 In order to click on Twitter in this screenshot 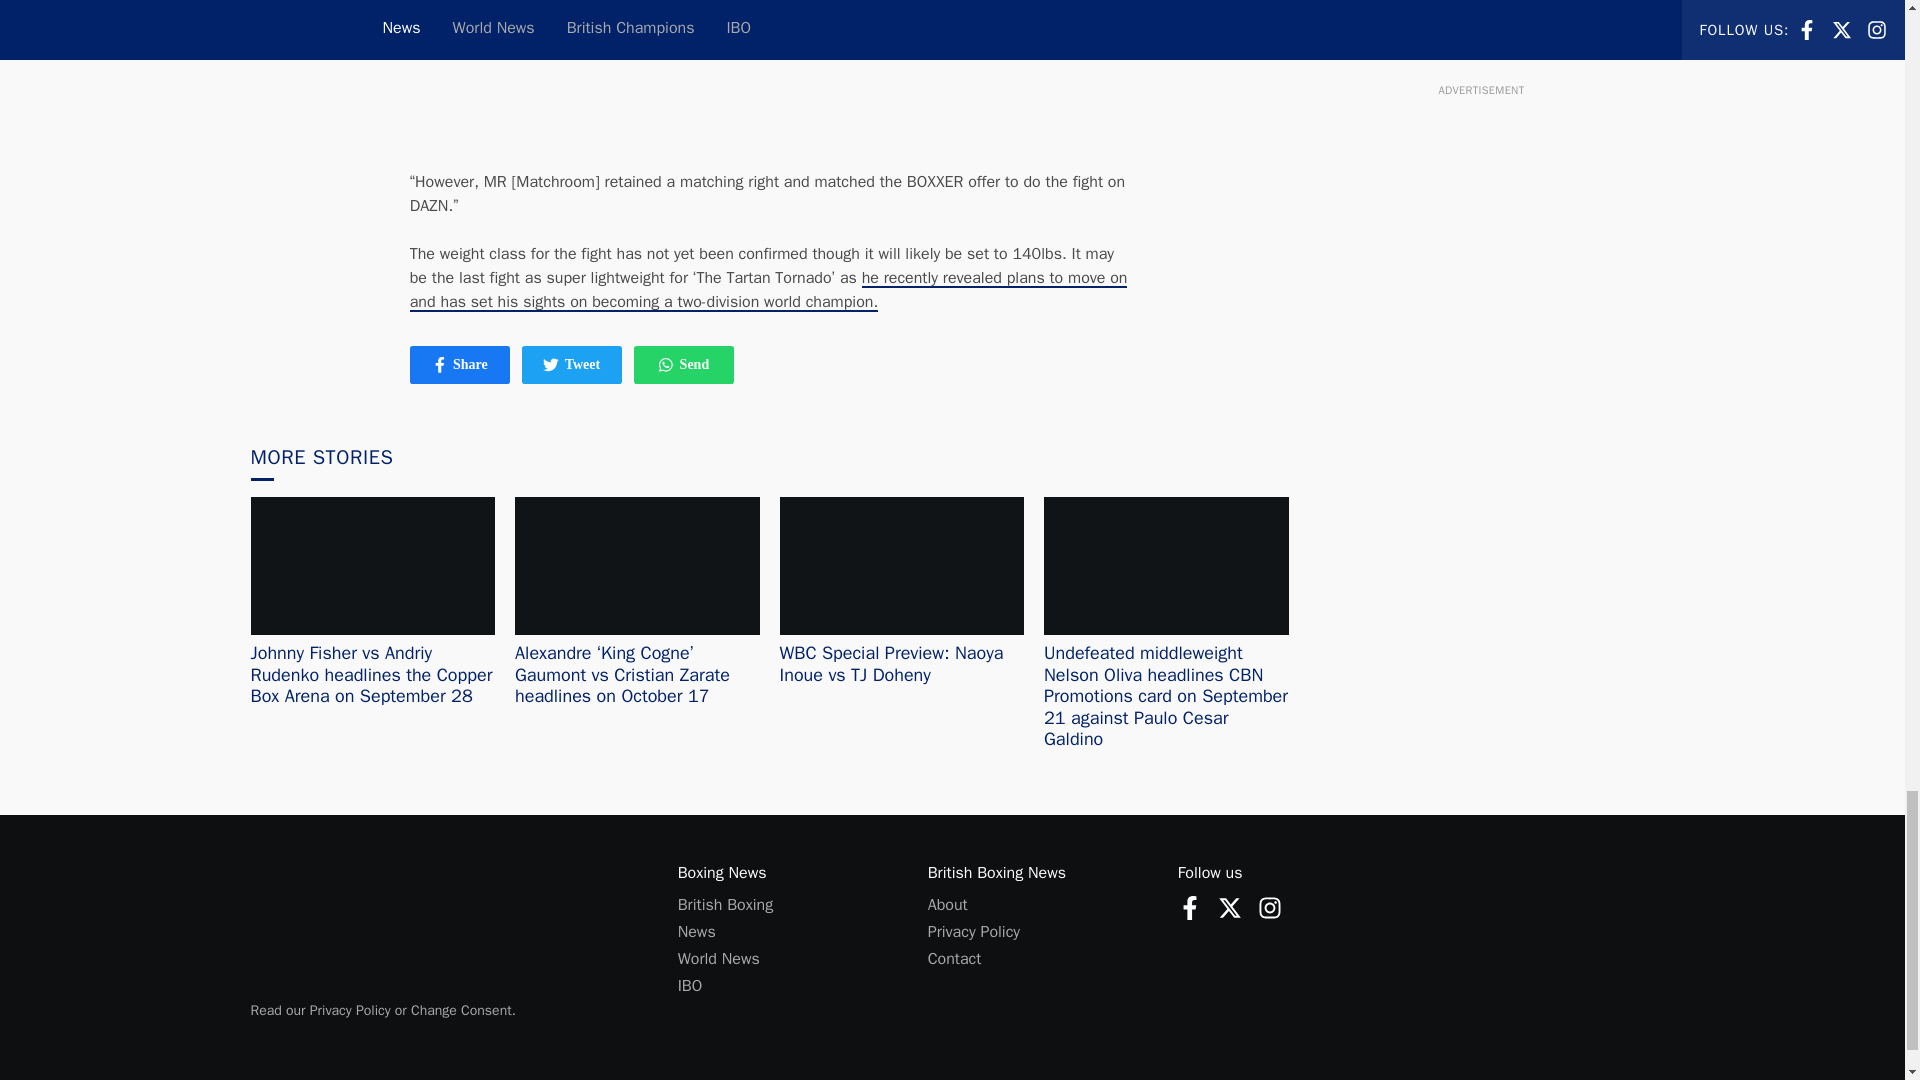, I will do `click(1270, 906)`.